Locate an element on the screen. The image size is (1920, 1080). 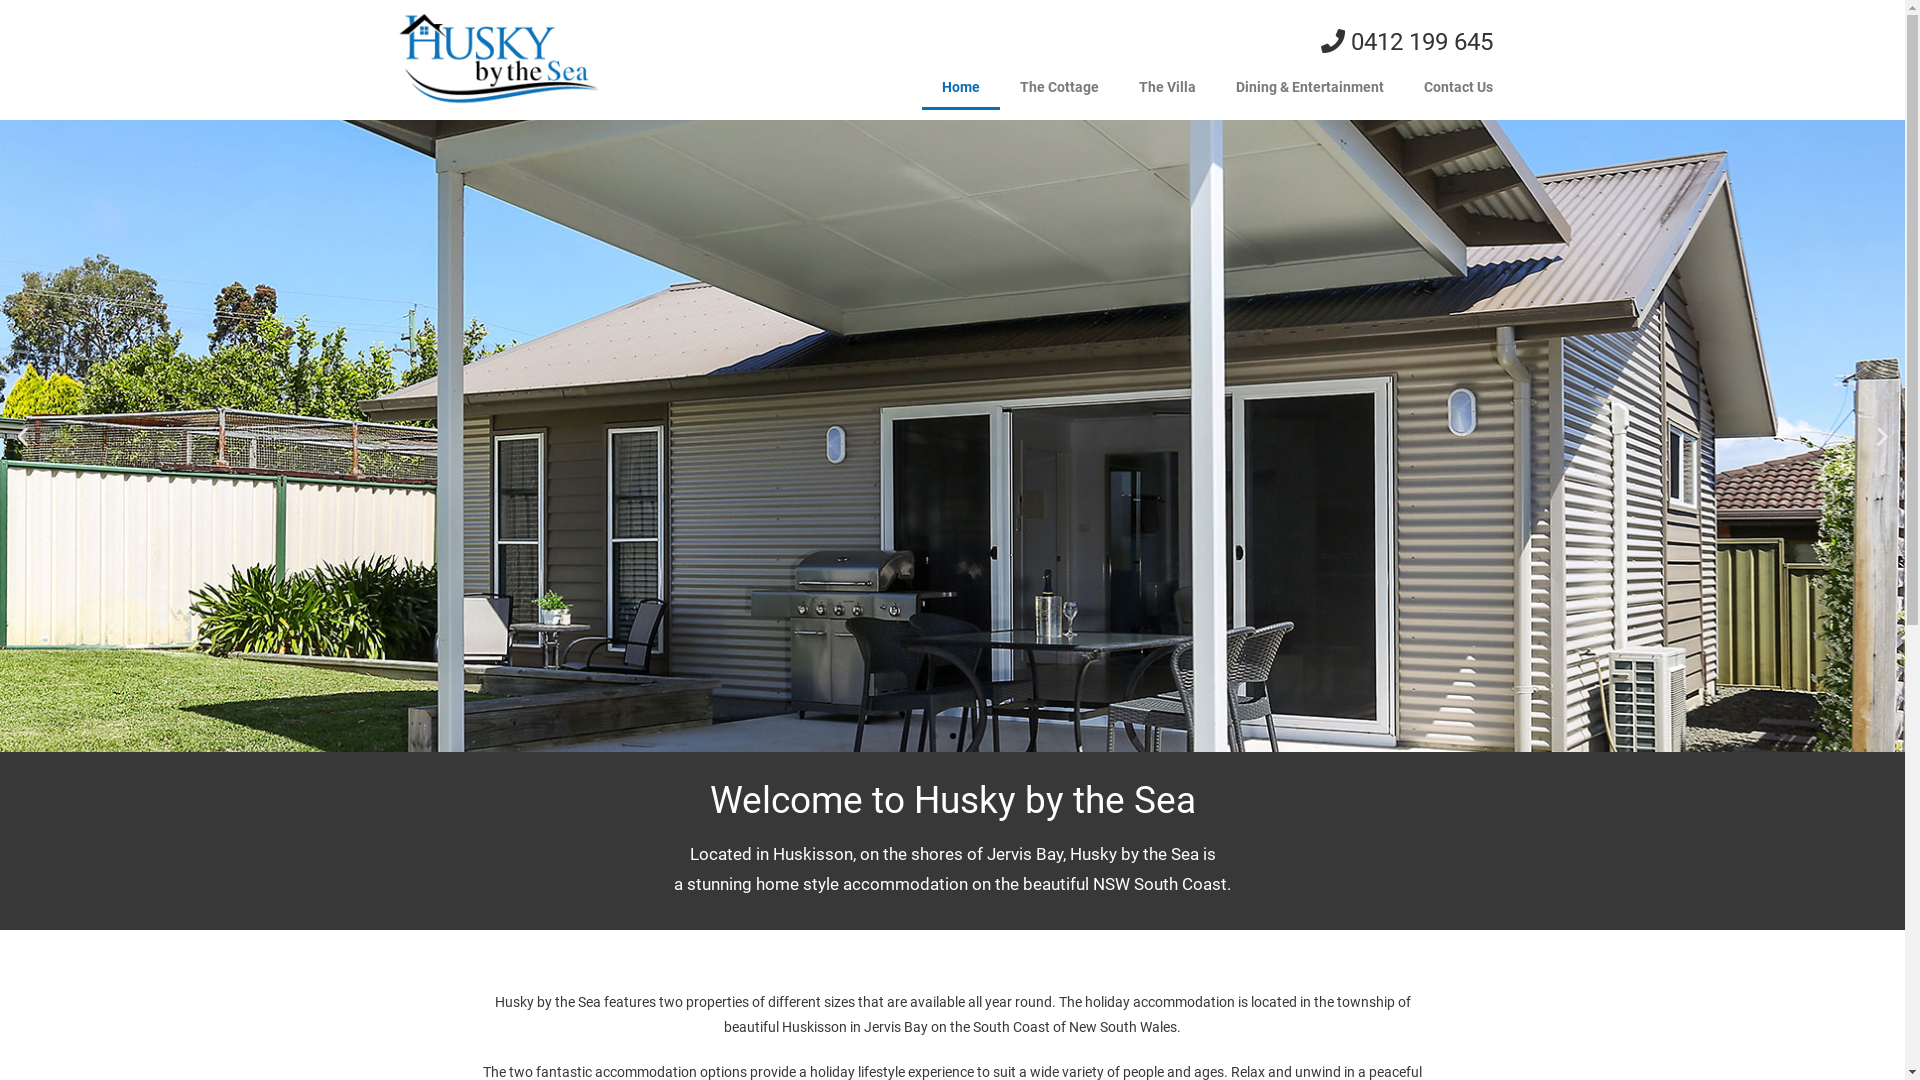
Home is located at coordinates (961, 87).